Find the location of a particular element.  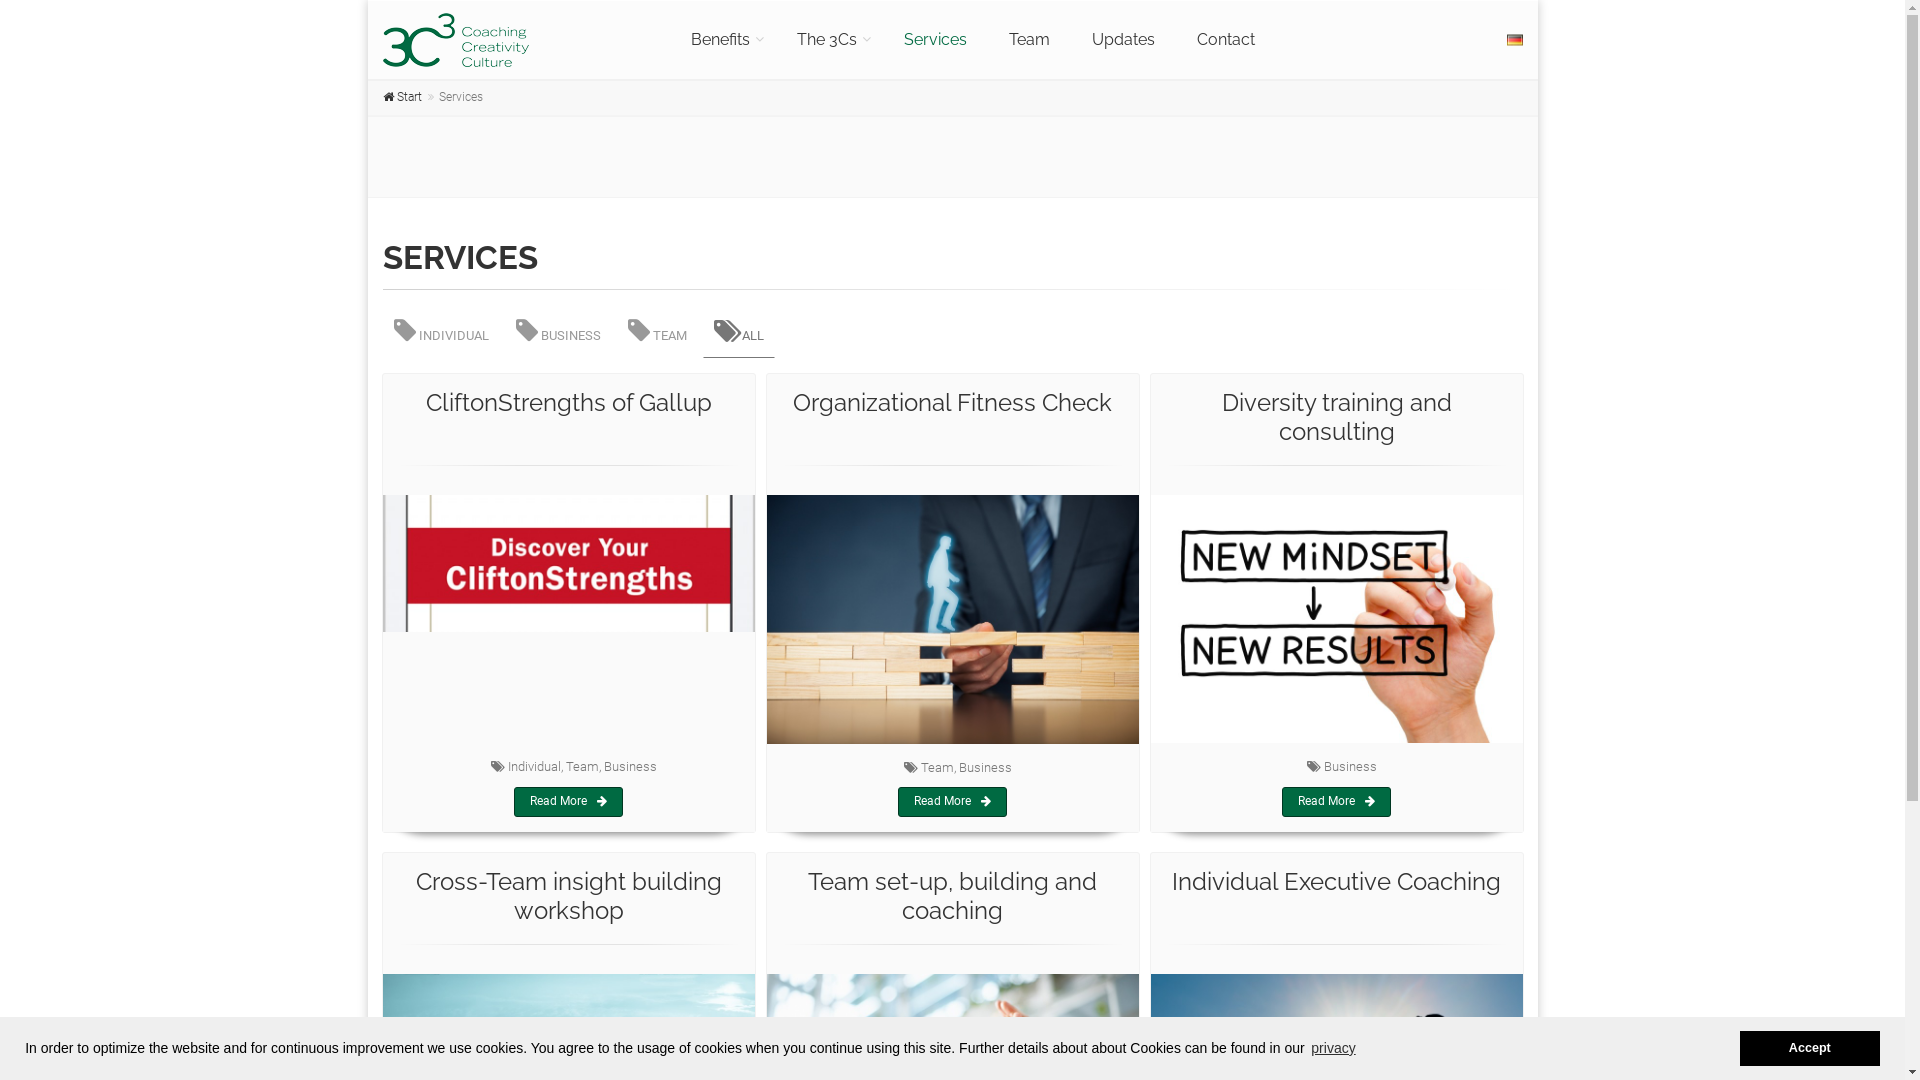

Updates is located at coordinates (1124, 40).